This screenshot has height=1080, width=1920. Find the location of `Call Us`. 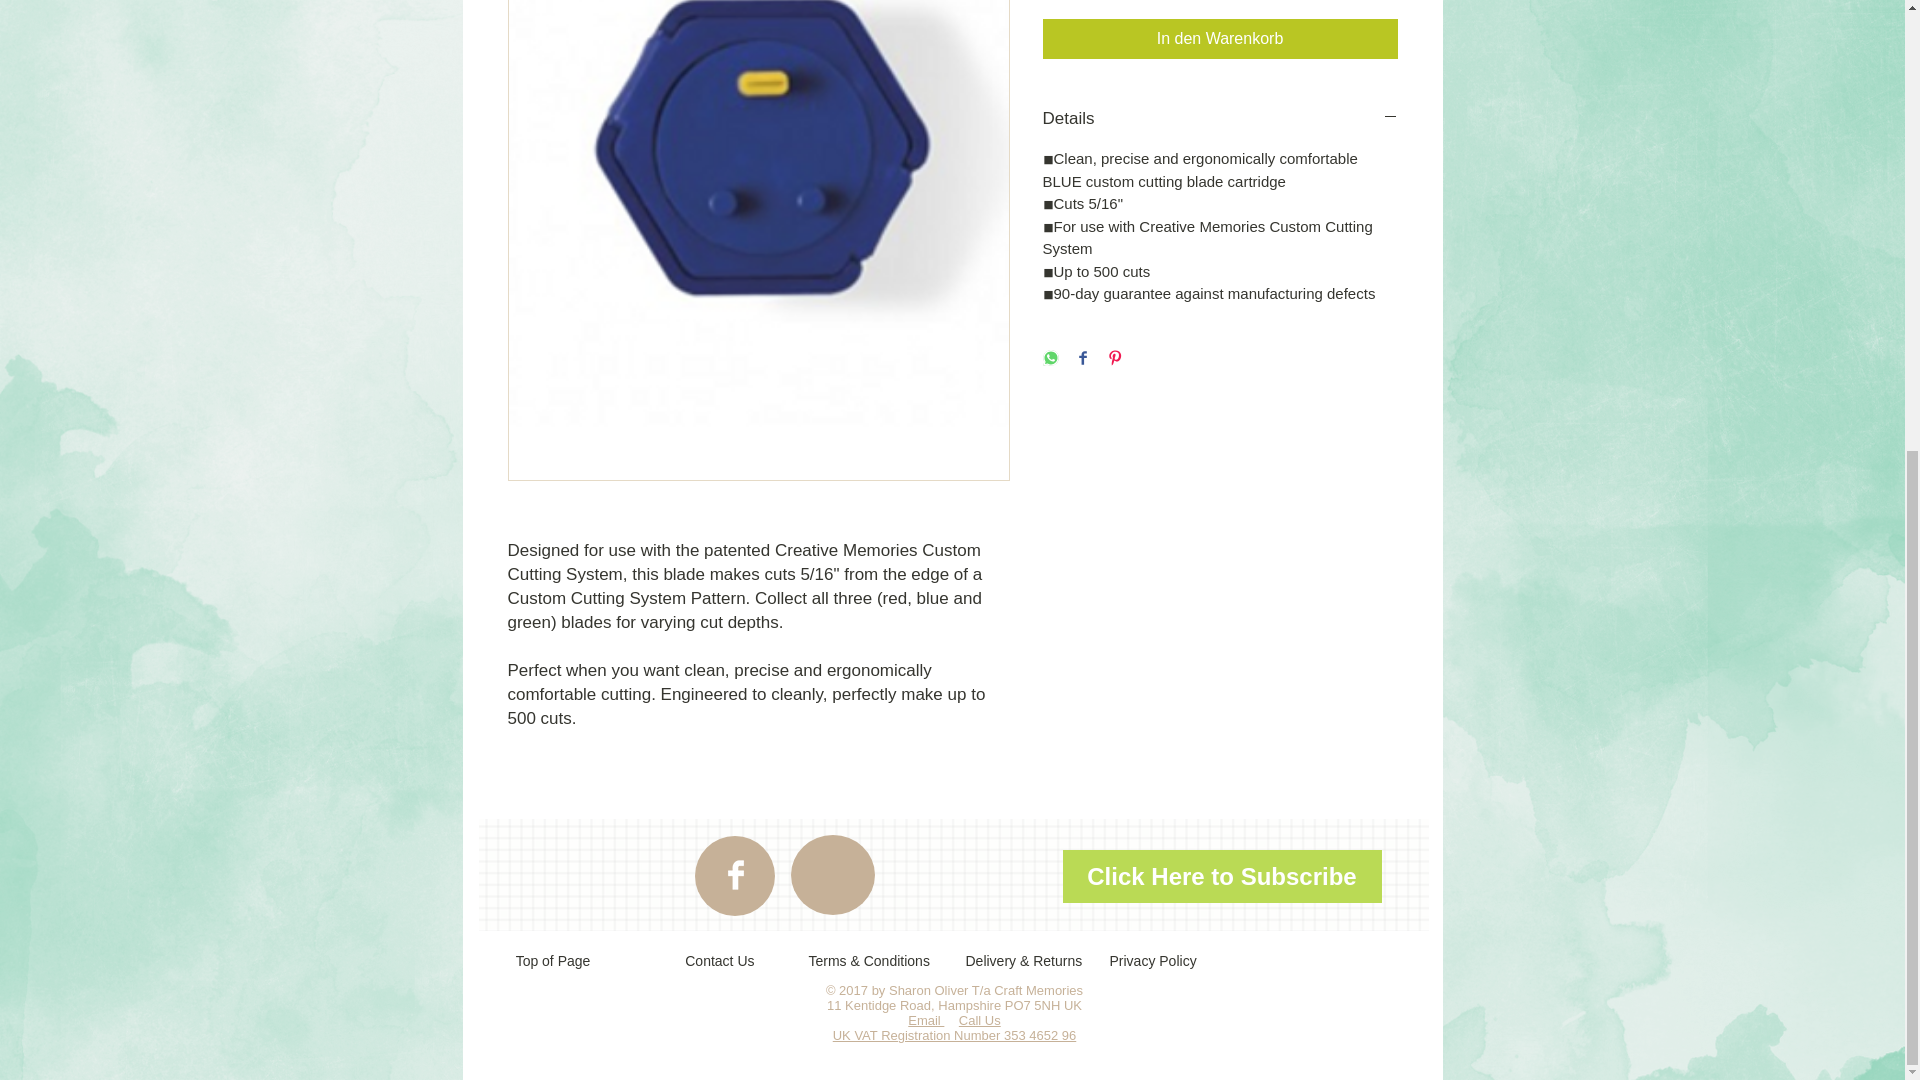

Call Us is located at coordinates (979, 1020).